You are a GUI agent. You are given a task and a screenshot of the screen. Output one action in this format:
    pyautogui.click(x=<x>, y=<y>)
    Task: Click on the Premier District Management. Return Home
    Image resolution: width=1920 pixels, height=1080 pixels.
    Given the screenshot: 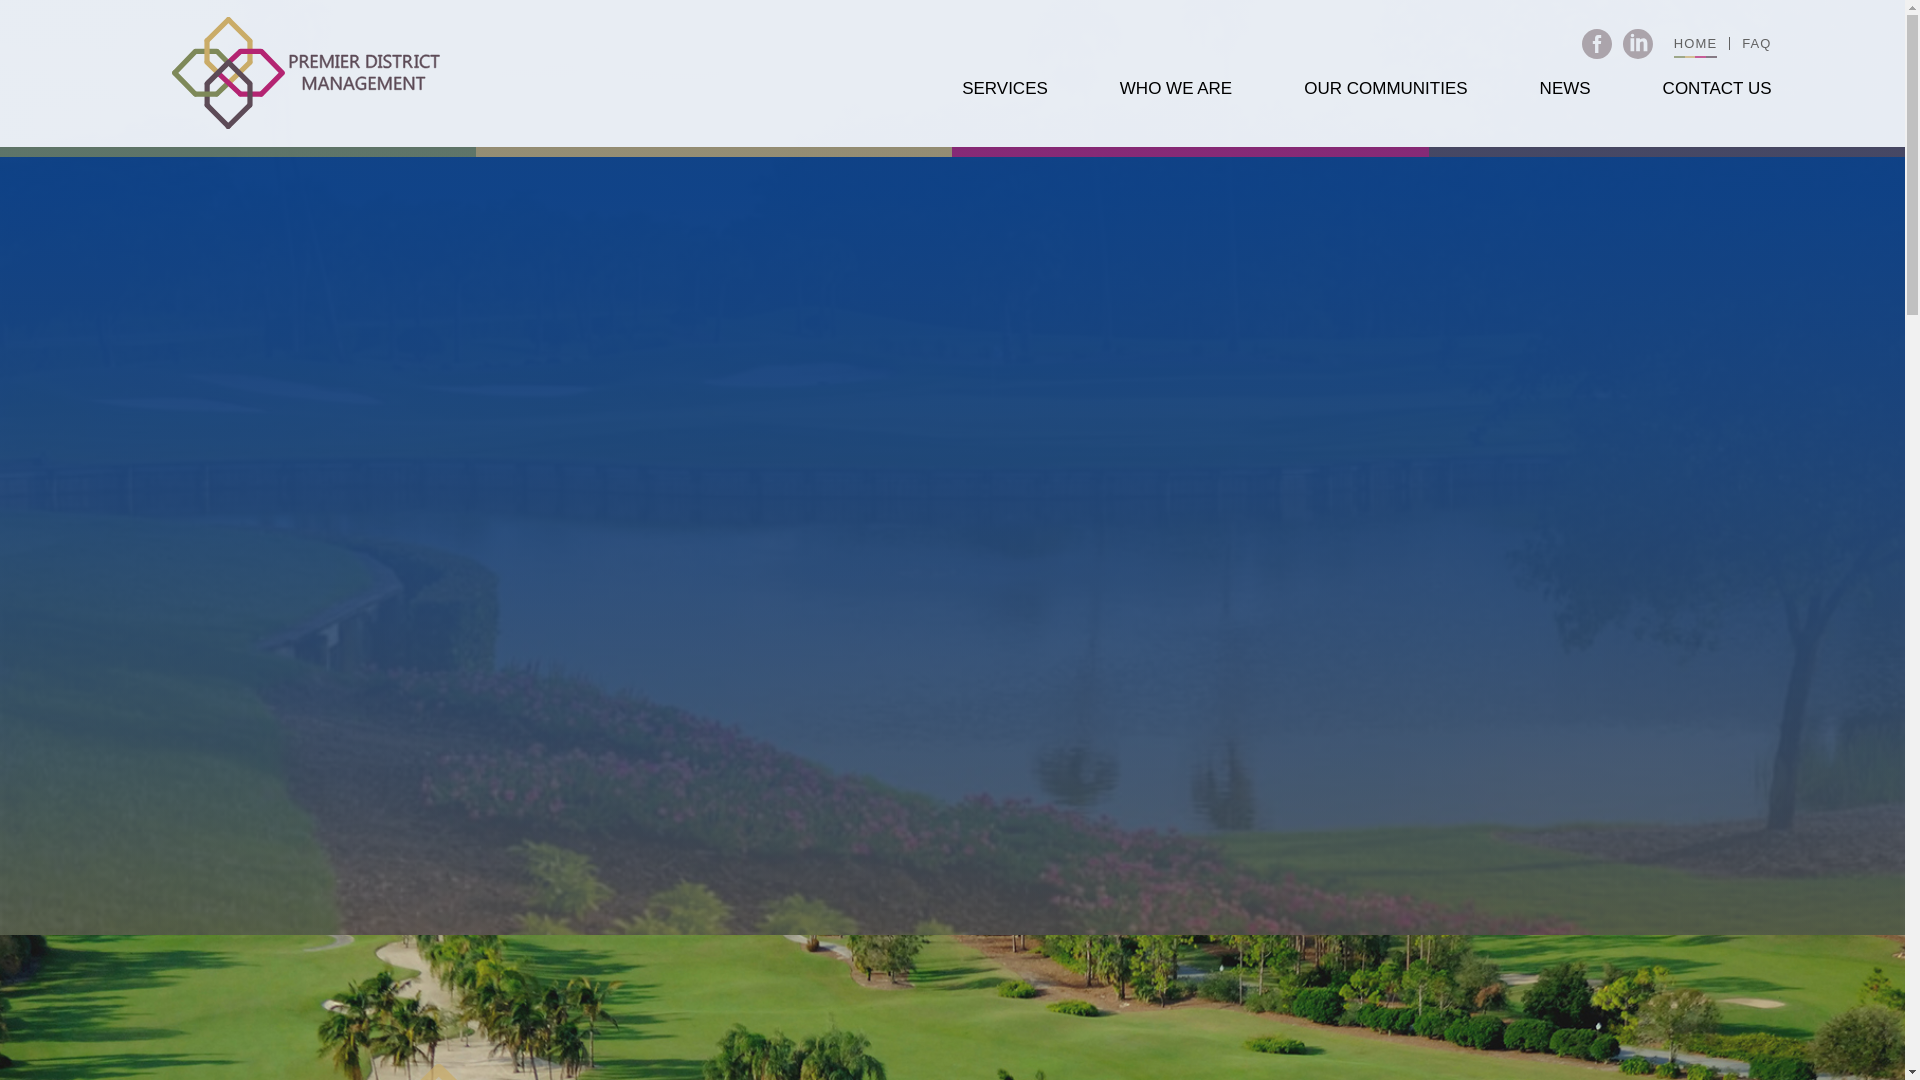 What is the action you would take?
    pyautogui.click(x=306, y=72)
    